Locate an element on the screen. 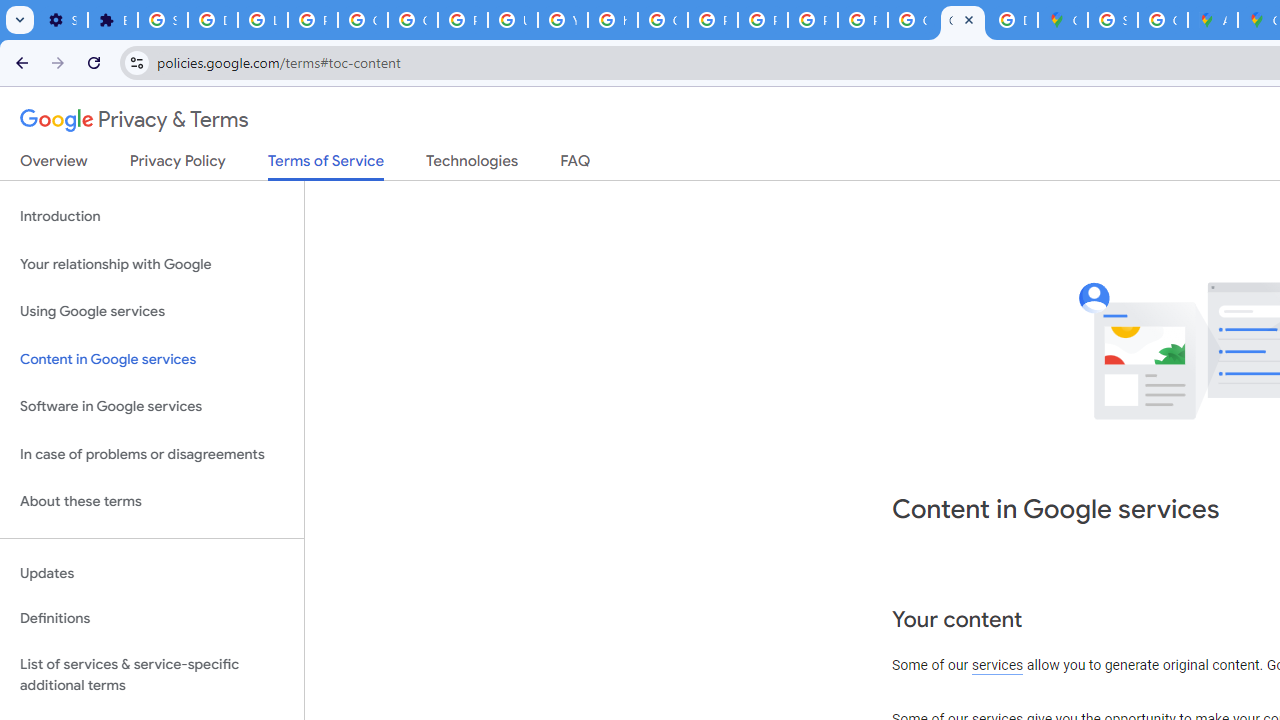  YouTube is located at coordinates (562, 20).